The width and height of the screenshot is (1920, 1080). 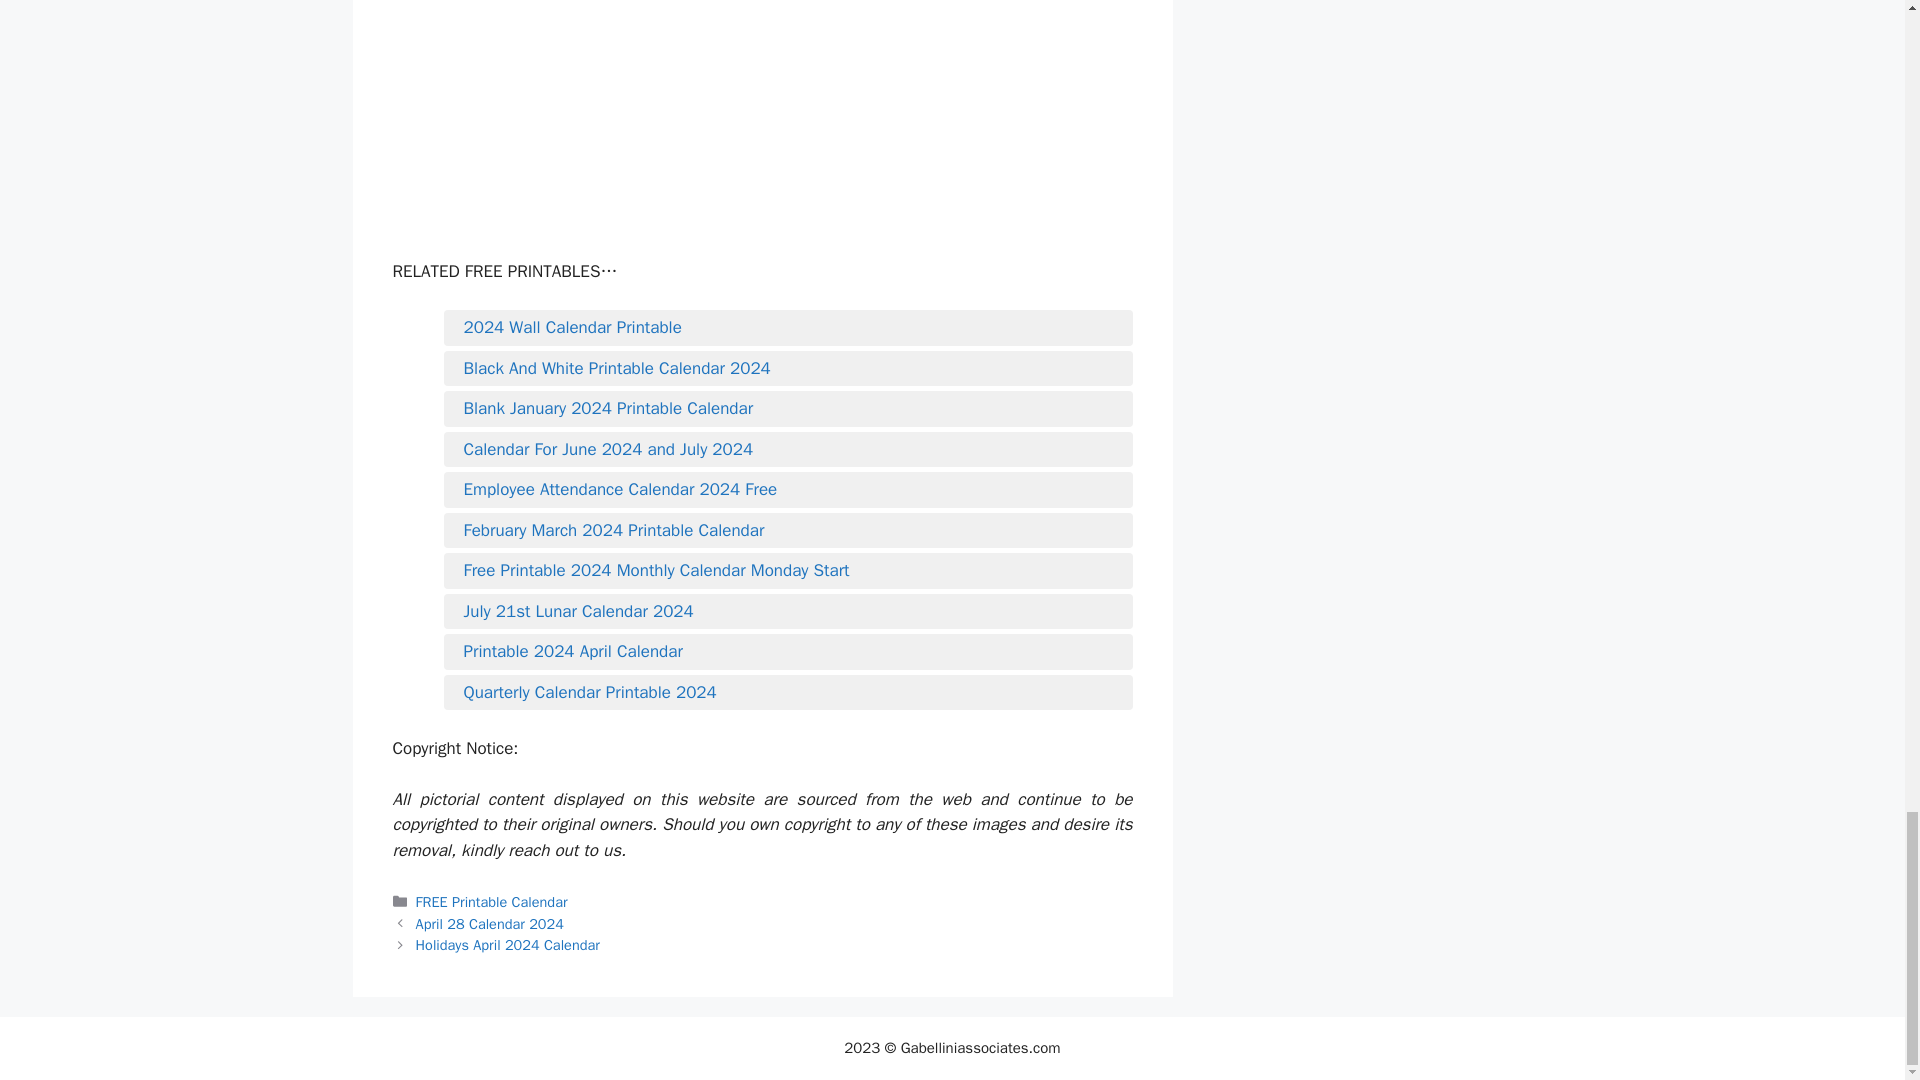 I want to click on 2024 Wall Calendar Printable, so click(x=788, y=328).